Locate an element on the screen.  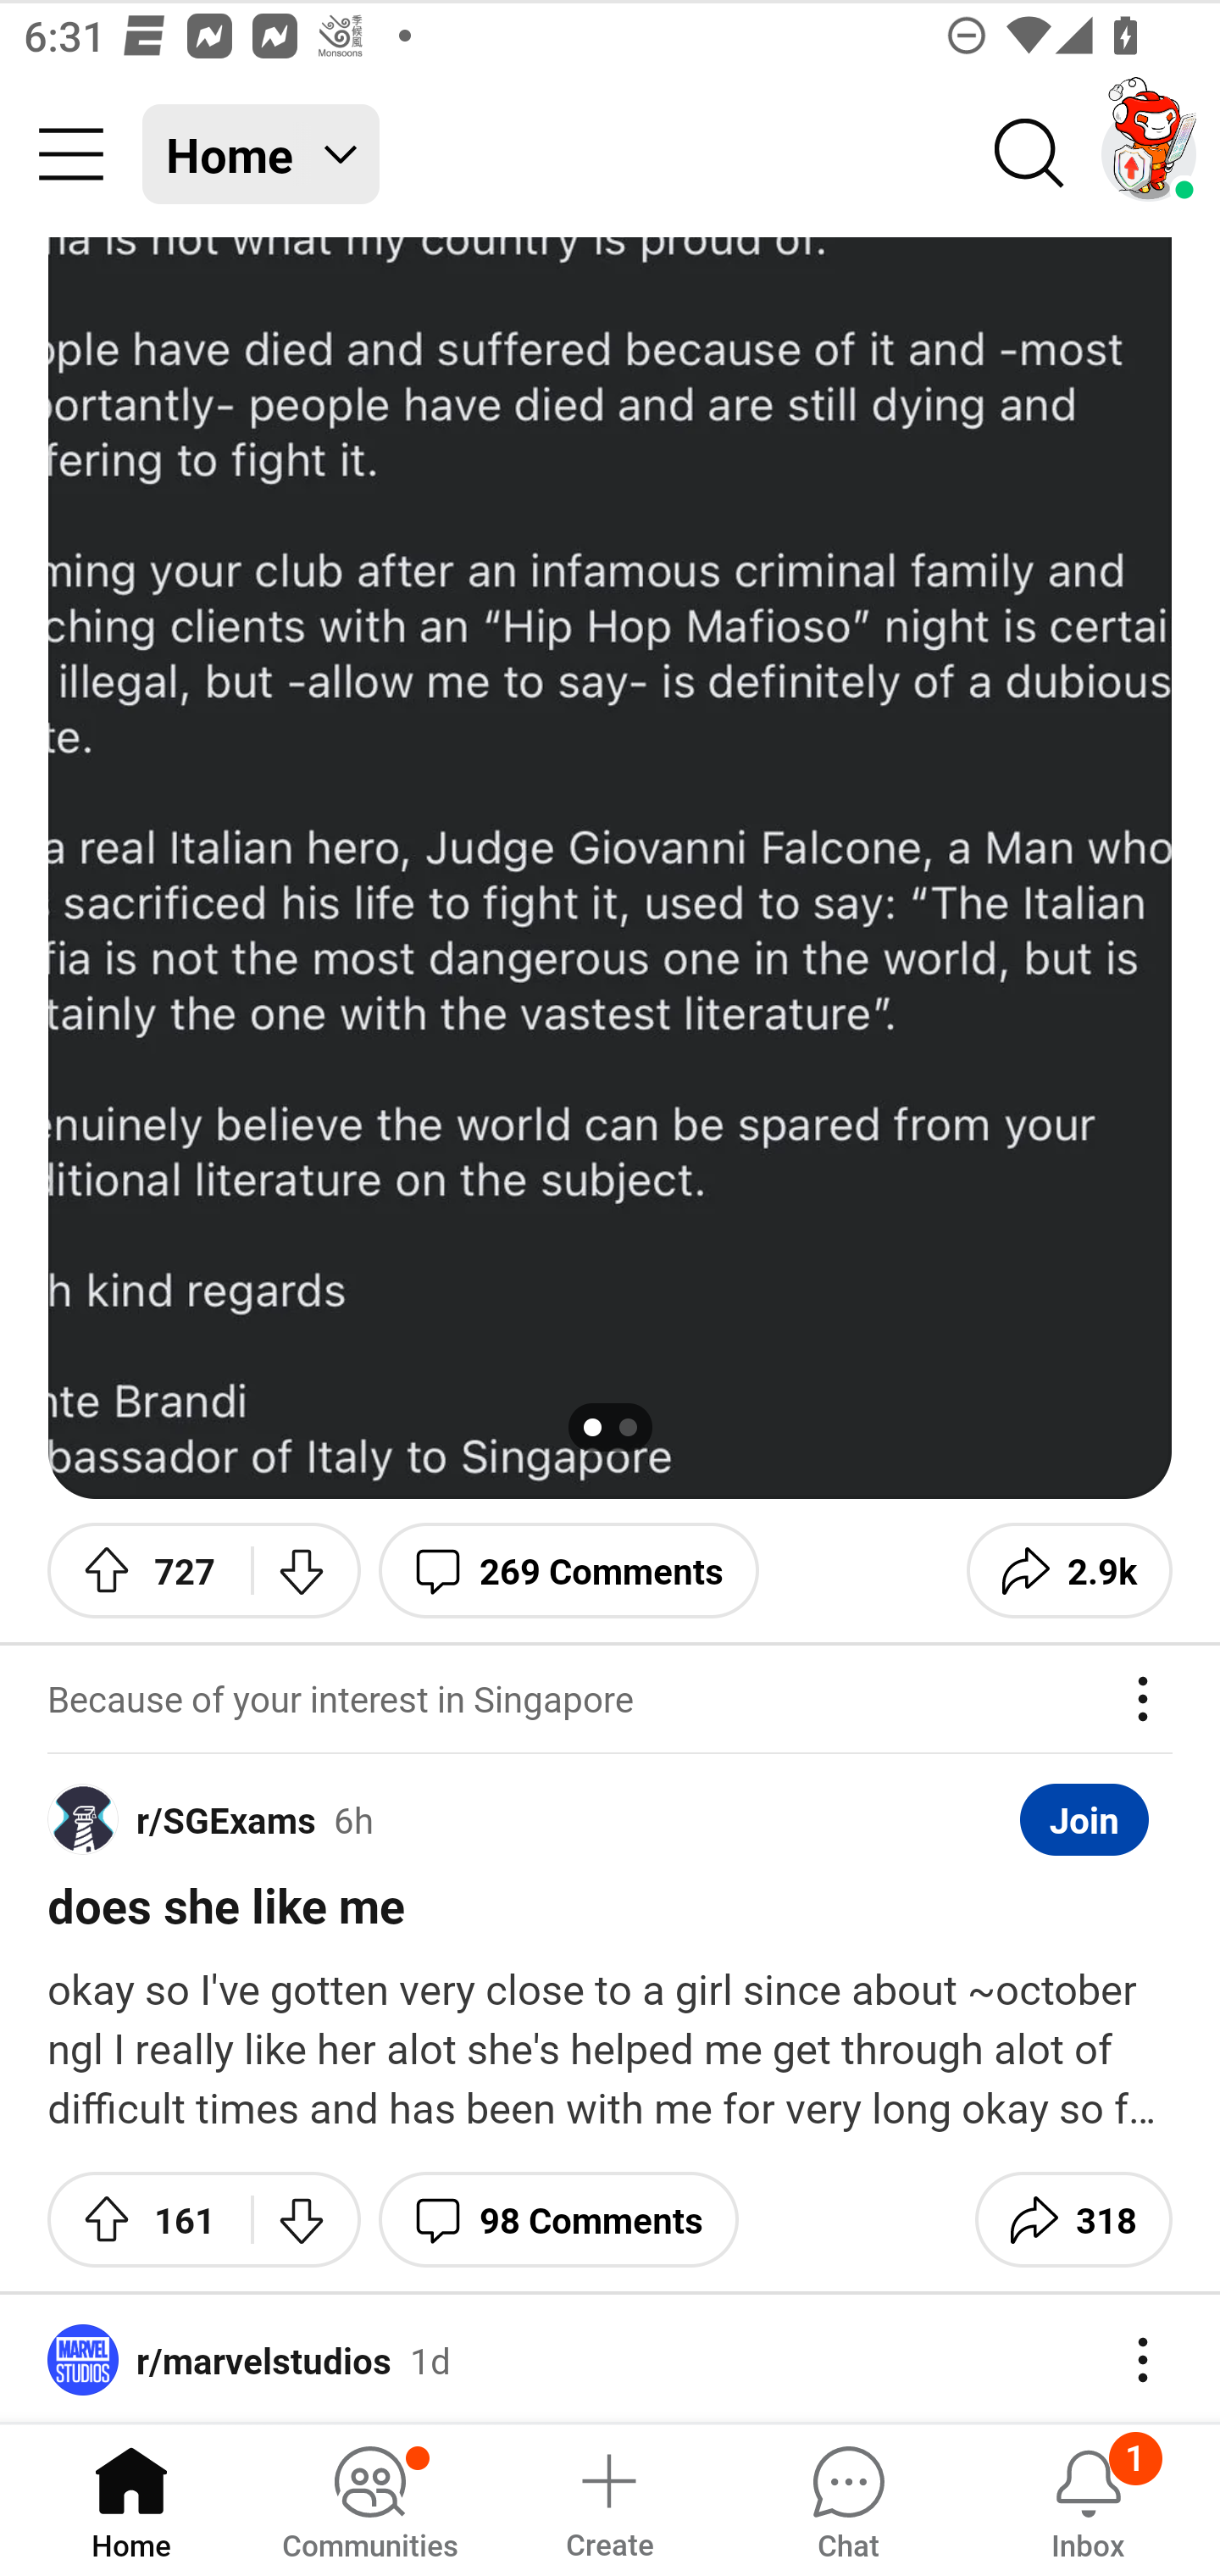
Home Home feed is located at coordinates (261, 154).